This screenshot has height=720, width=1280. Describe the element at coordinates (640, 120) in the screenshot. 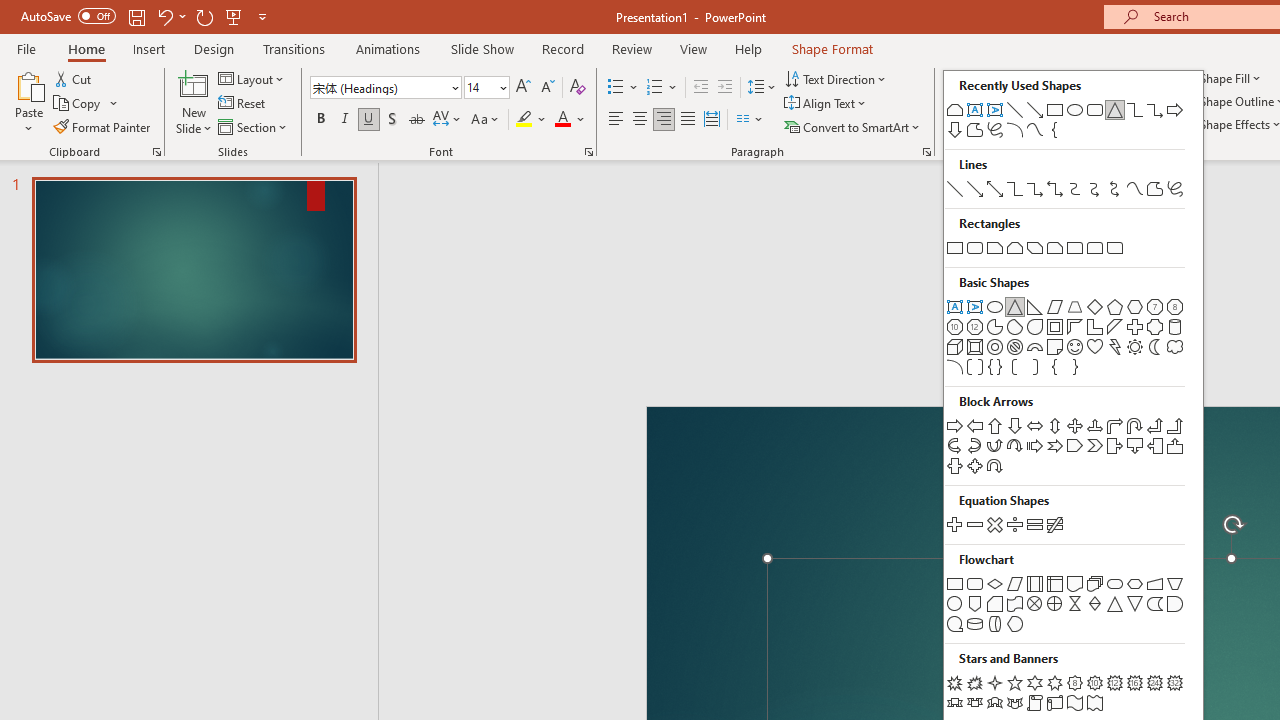

I see `Center` at that location.